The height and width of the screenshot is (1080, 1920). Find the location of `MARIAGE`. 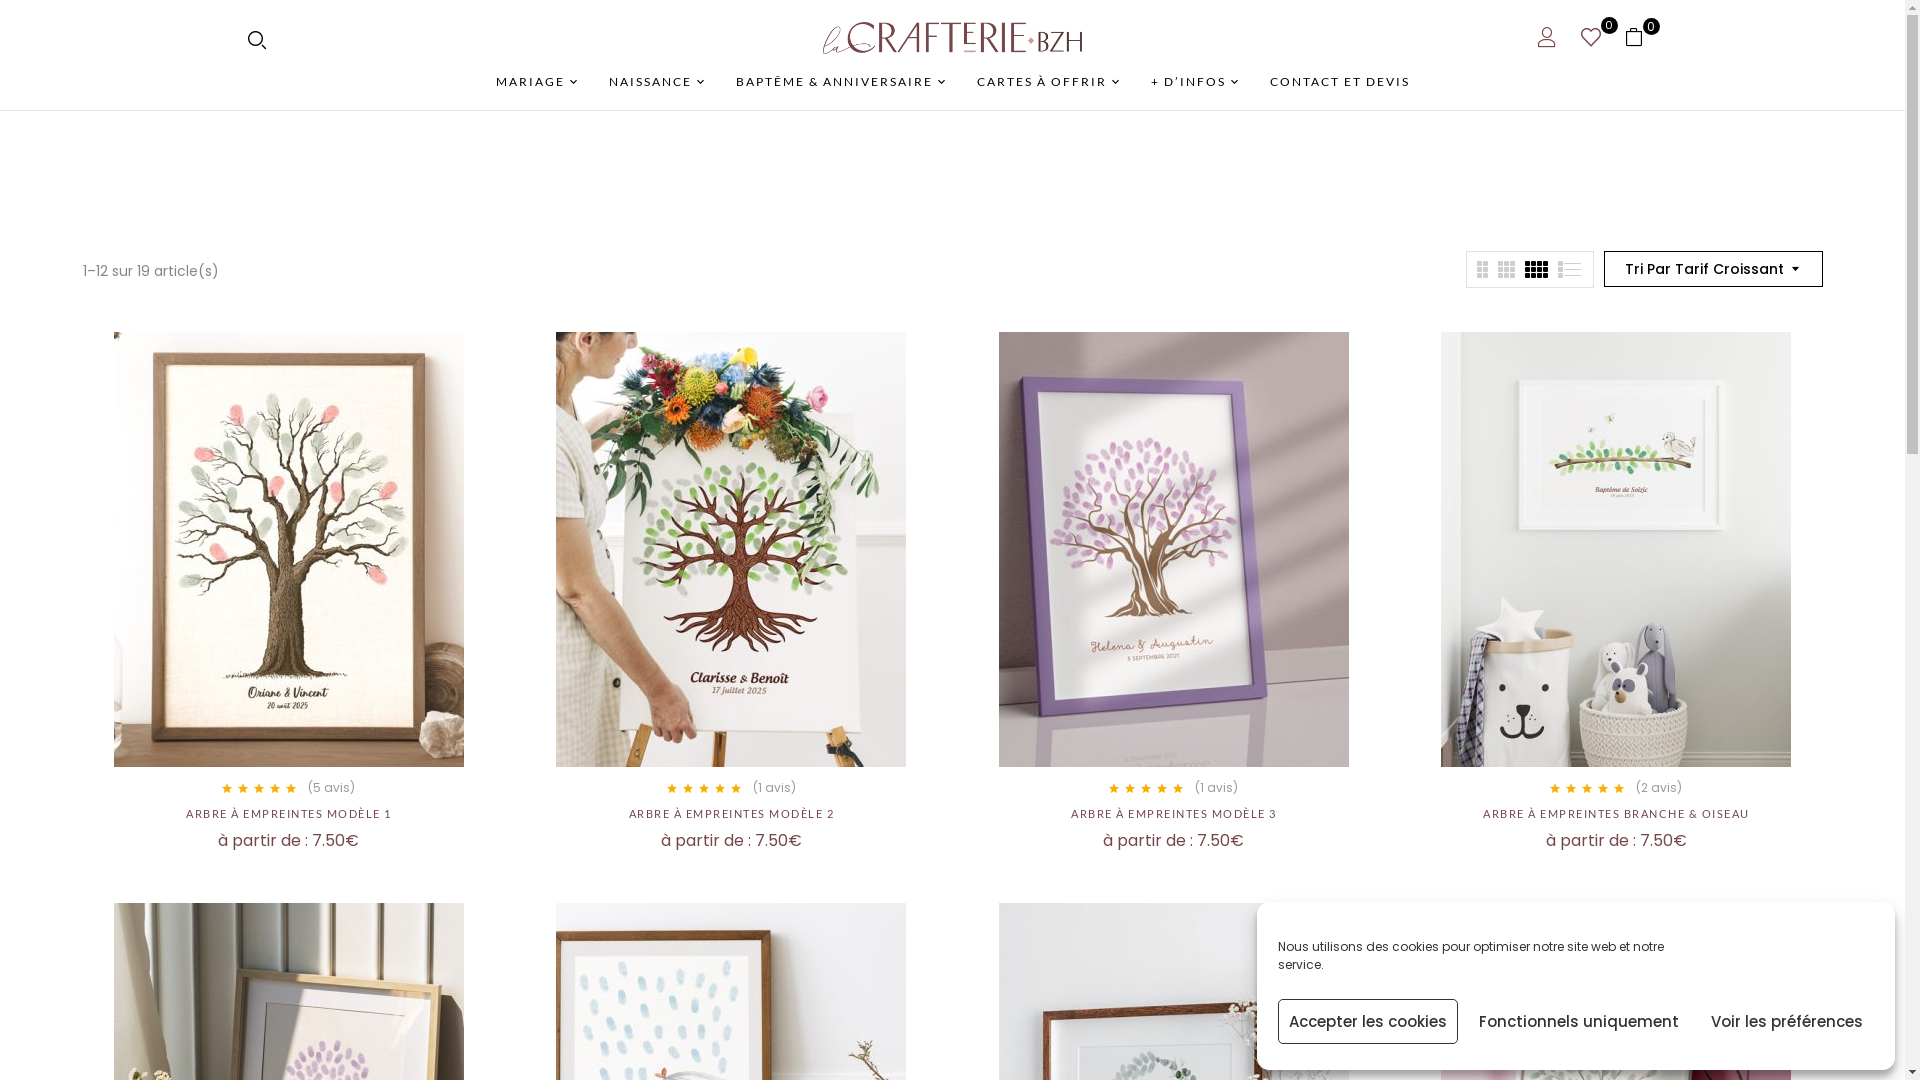

MARIAGE is located at coordinates (538, 82).